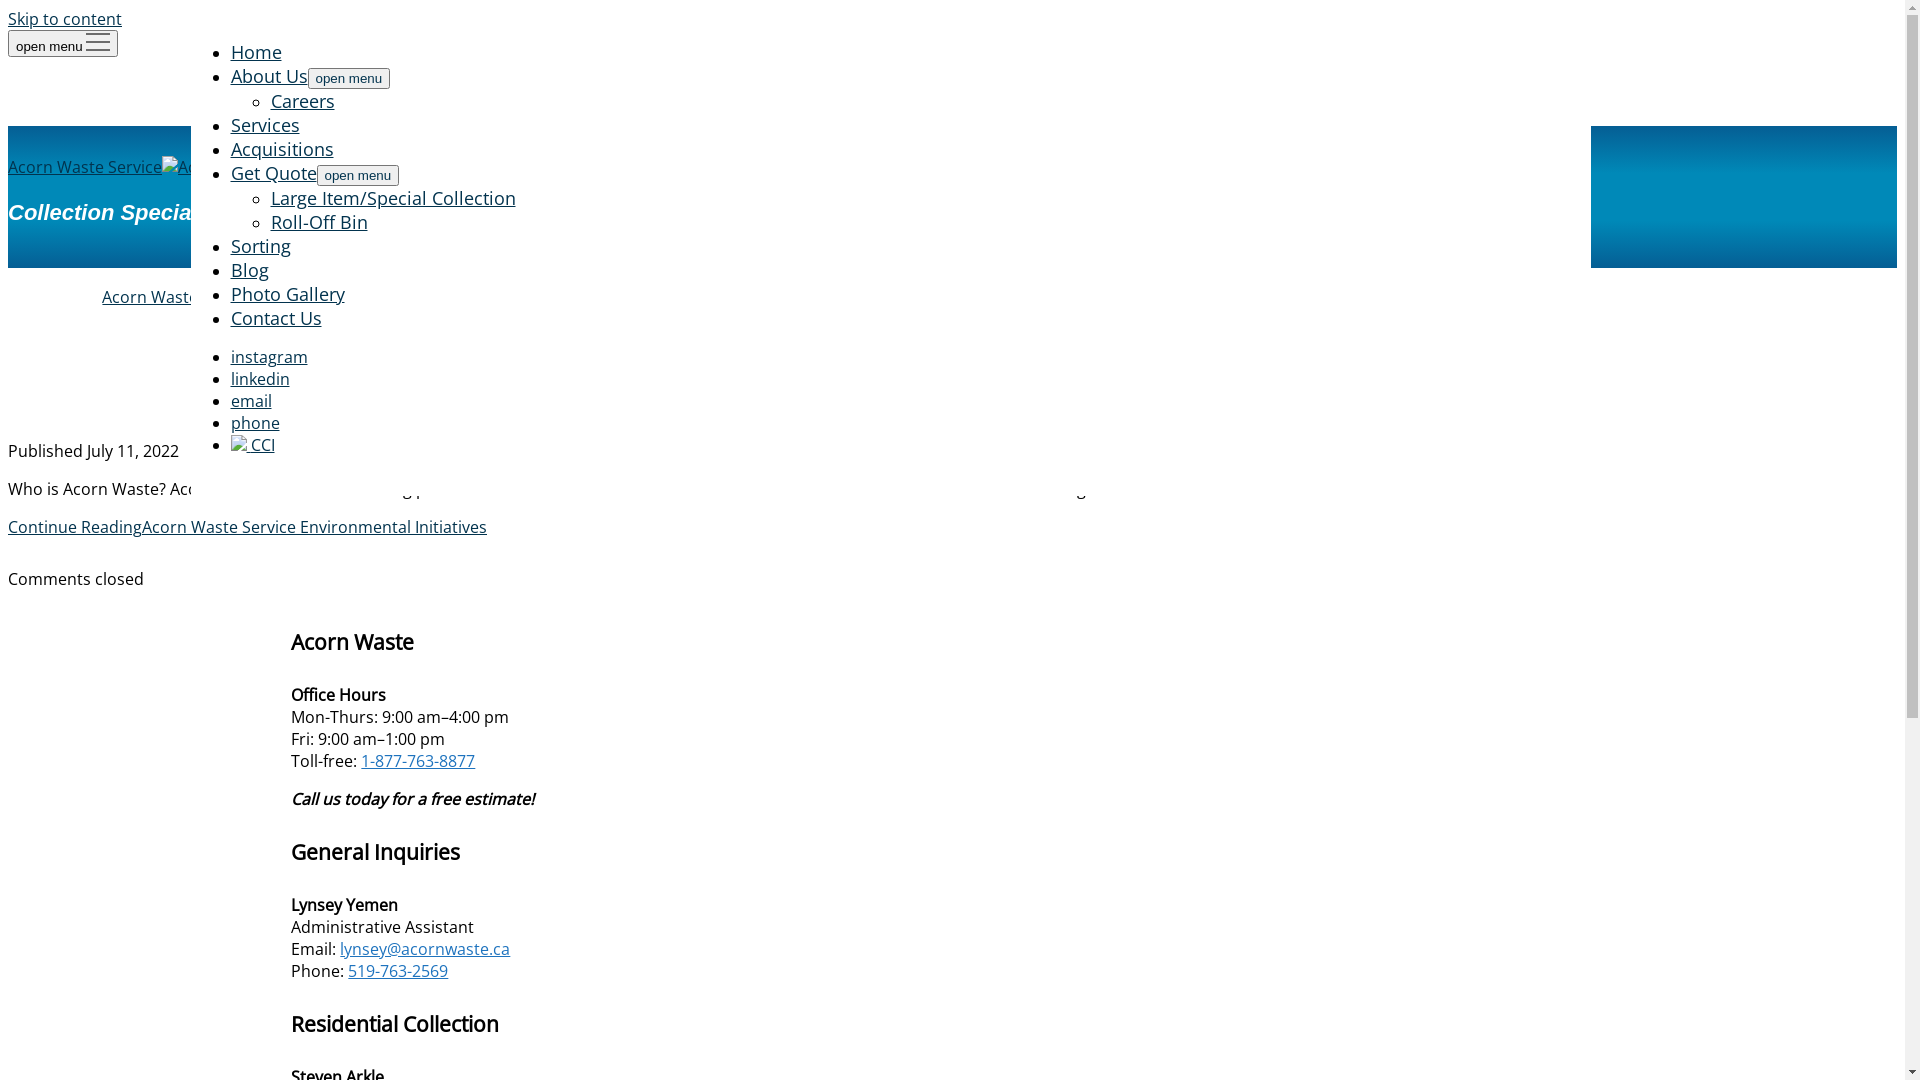 The height and width of the screenshot is (1080, 1920). I want to click on Roll-Off Bin, so click(318, 222).